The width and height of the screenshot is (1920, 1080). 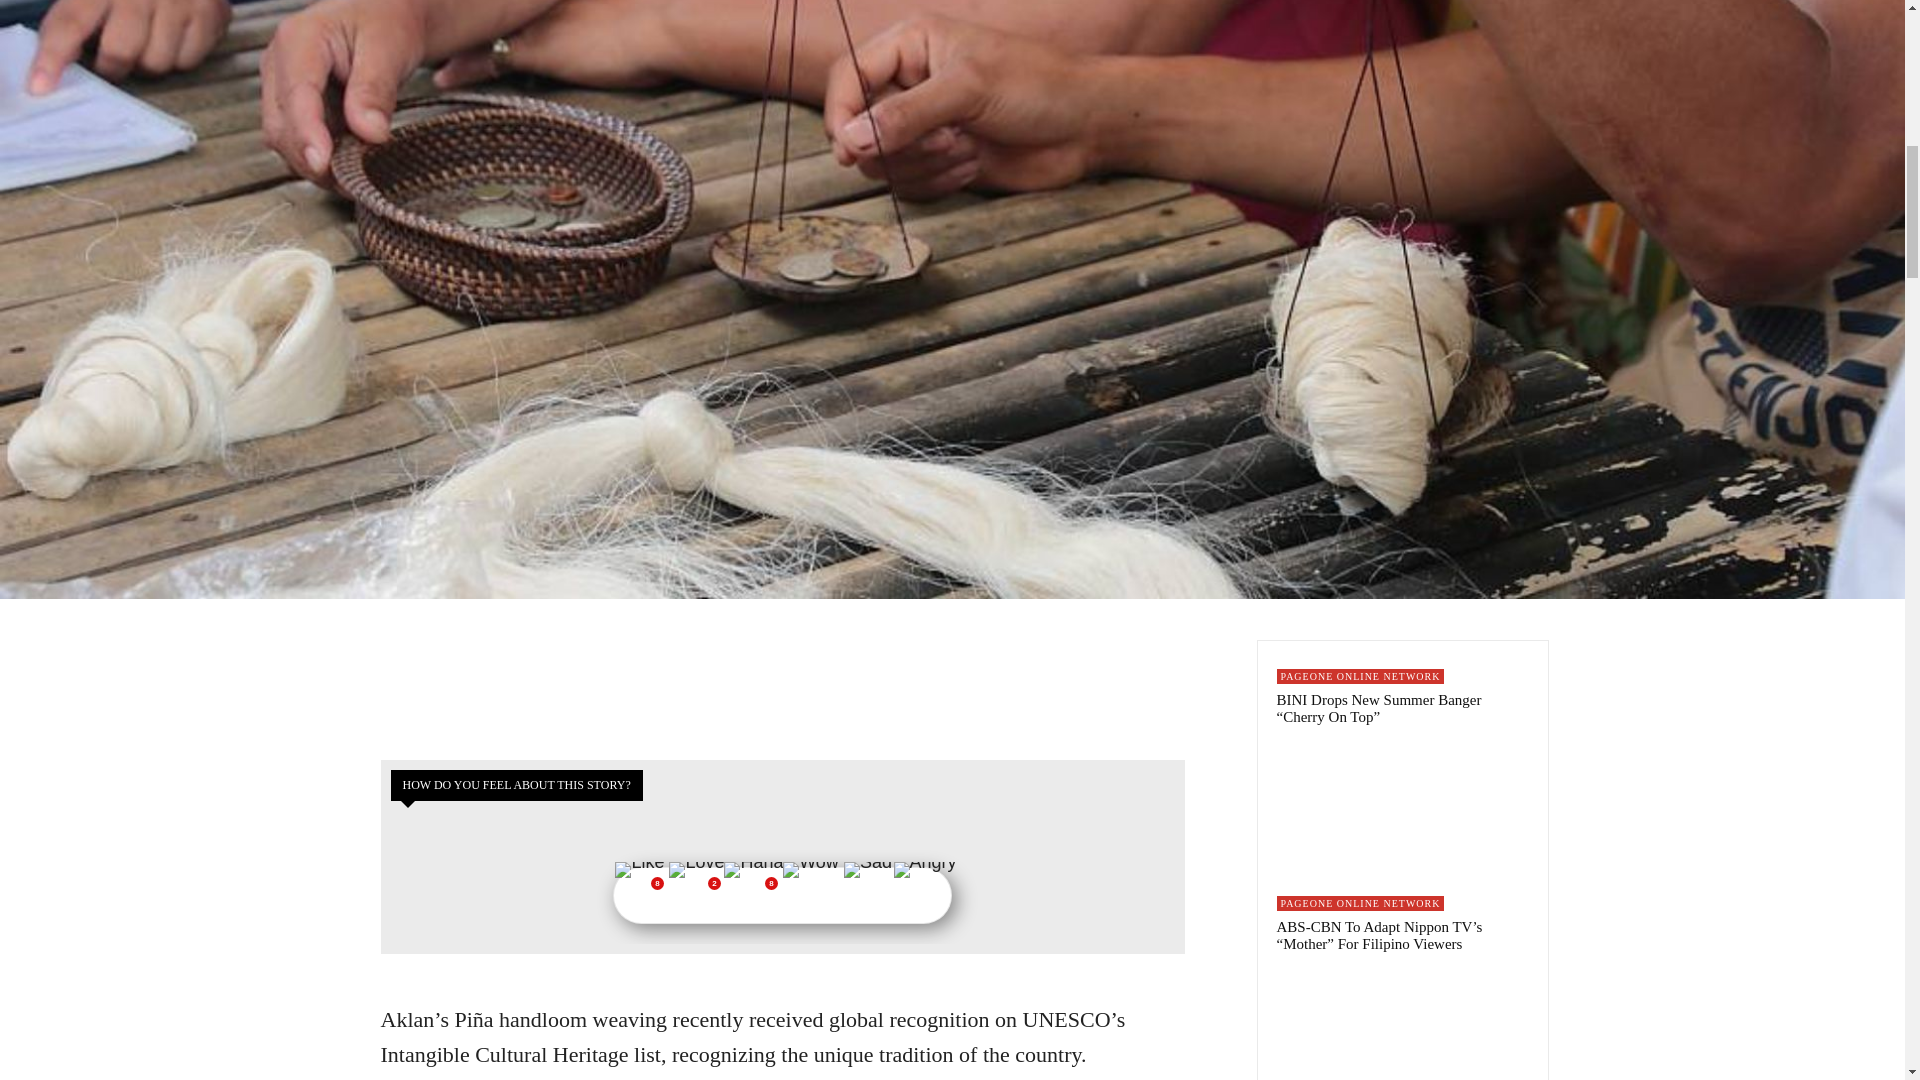 I want to click on PAGEONE ONLINE NETWORK, so click(x=1360, y=676).